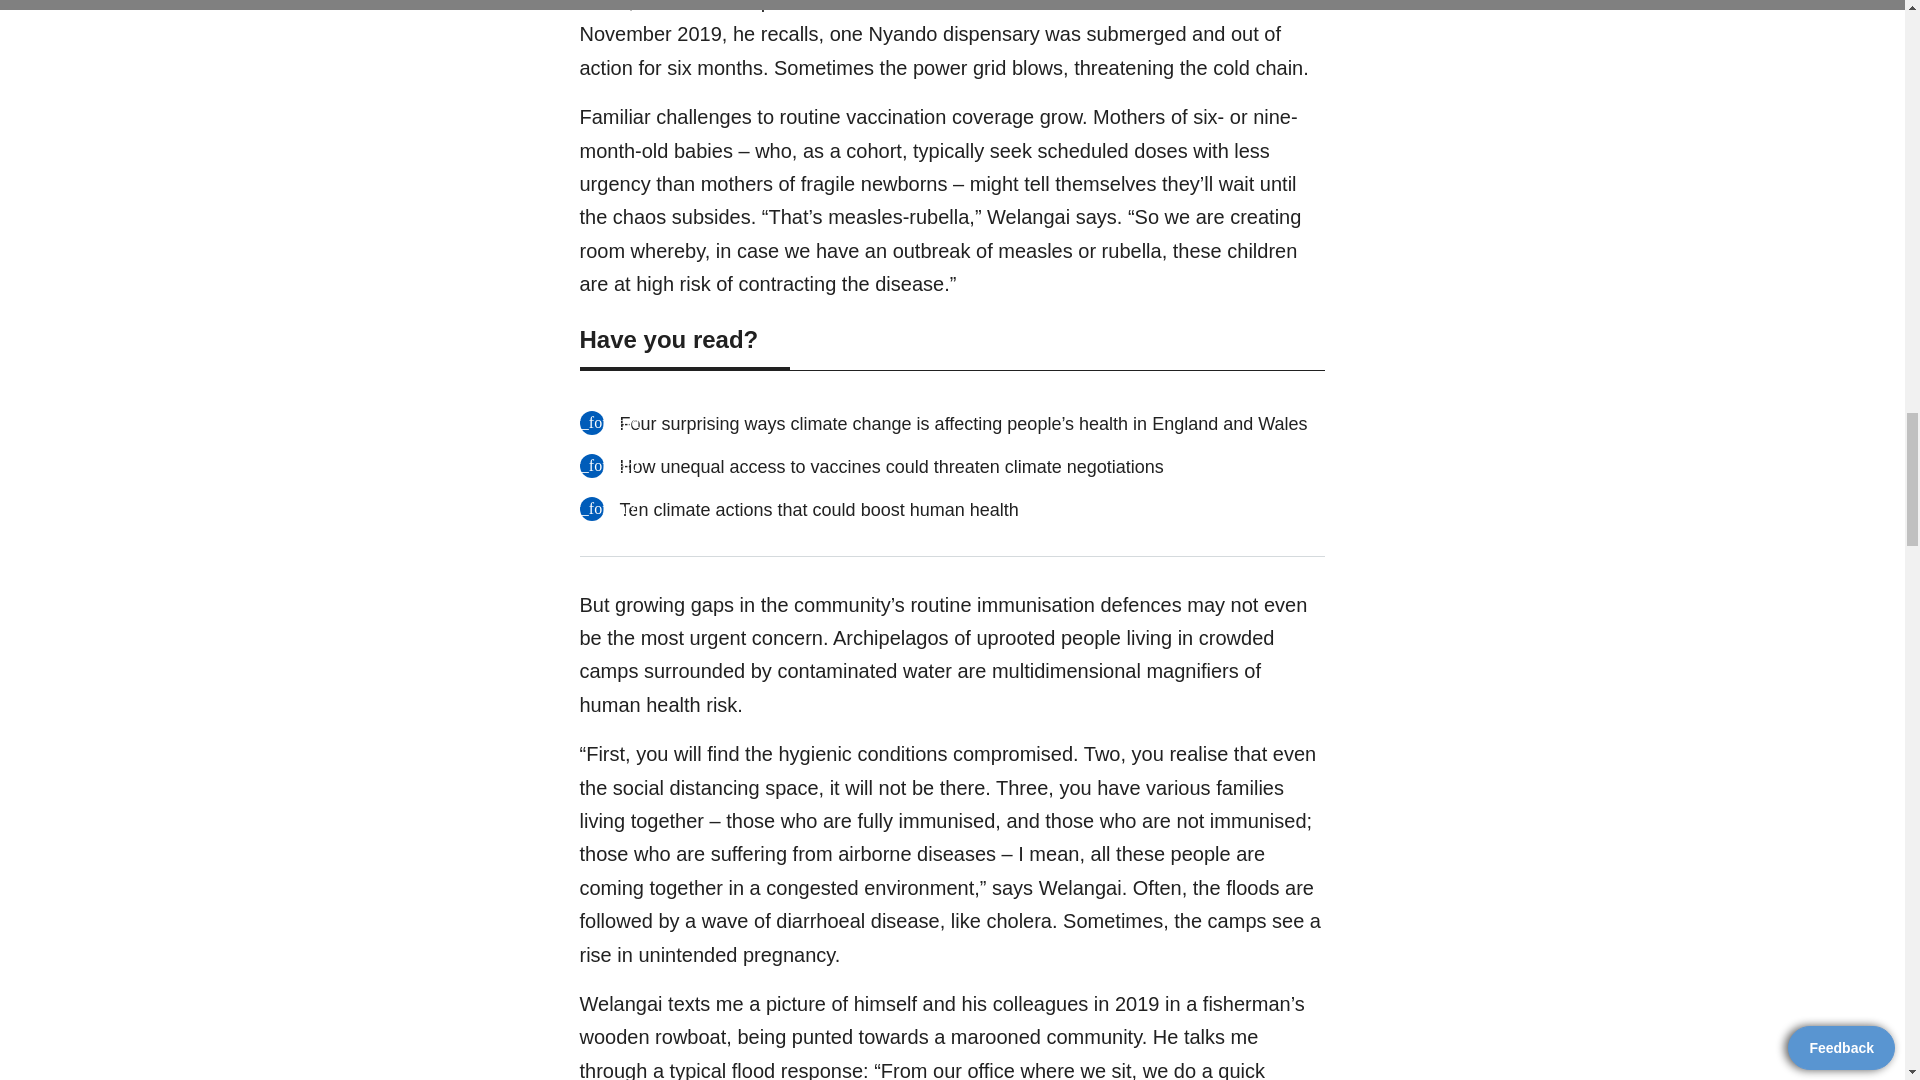 The image size is (1920, 1080). I want to click on calamitous rains, so click(936, 4).